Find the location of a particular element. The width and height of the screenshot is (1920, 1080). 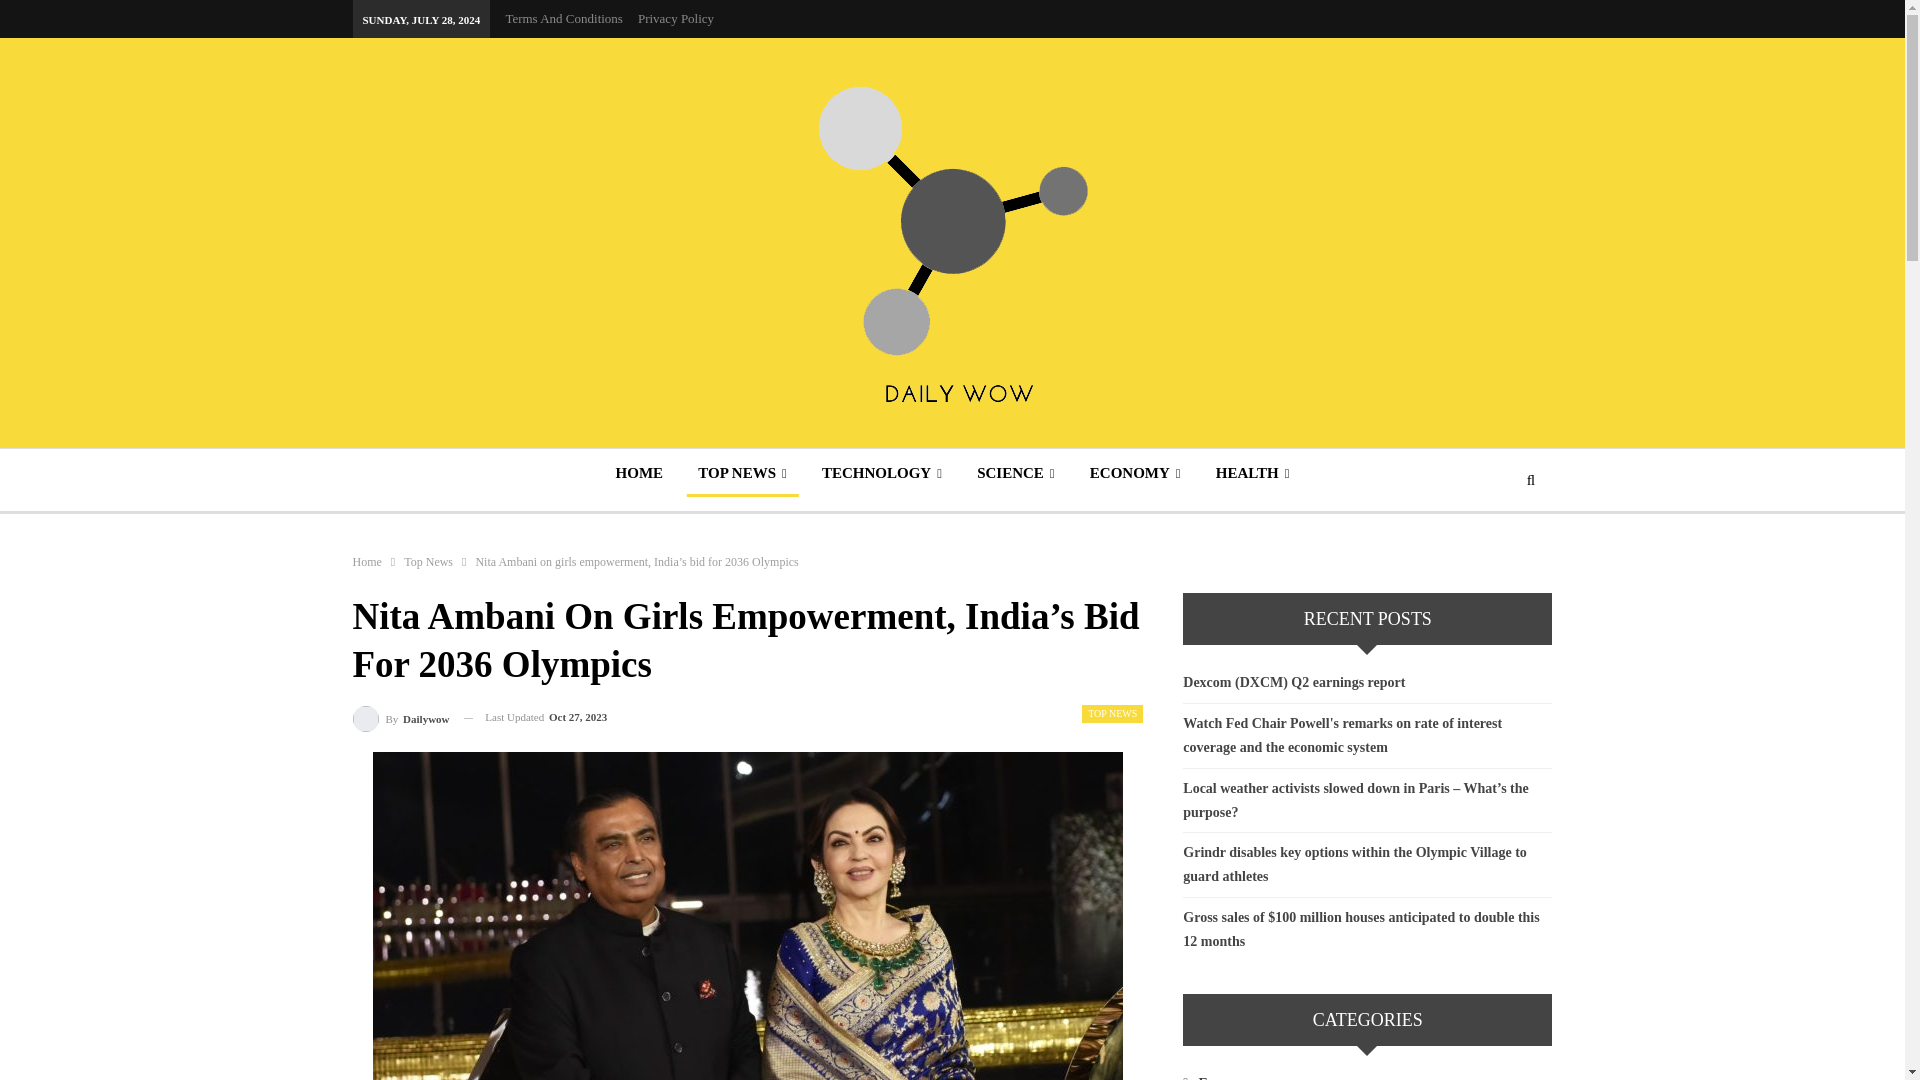

HOME is located at coordinates (640, 472).